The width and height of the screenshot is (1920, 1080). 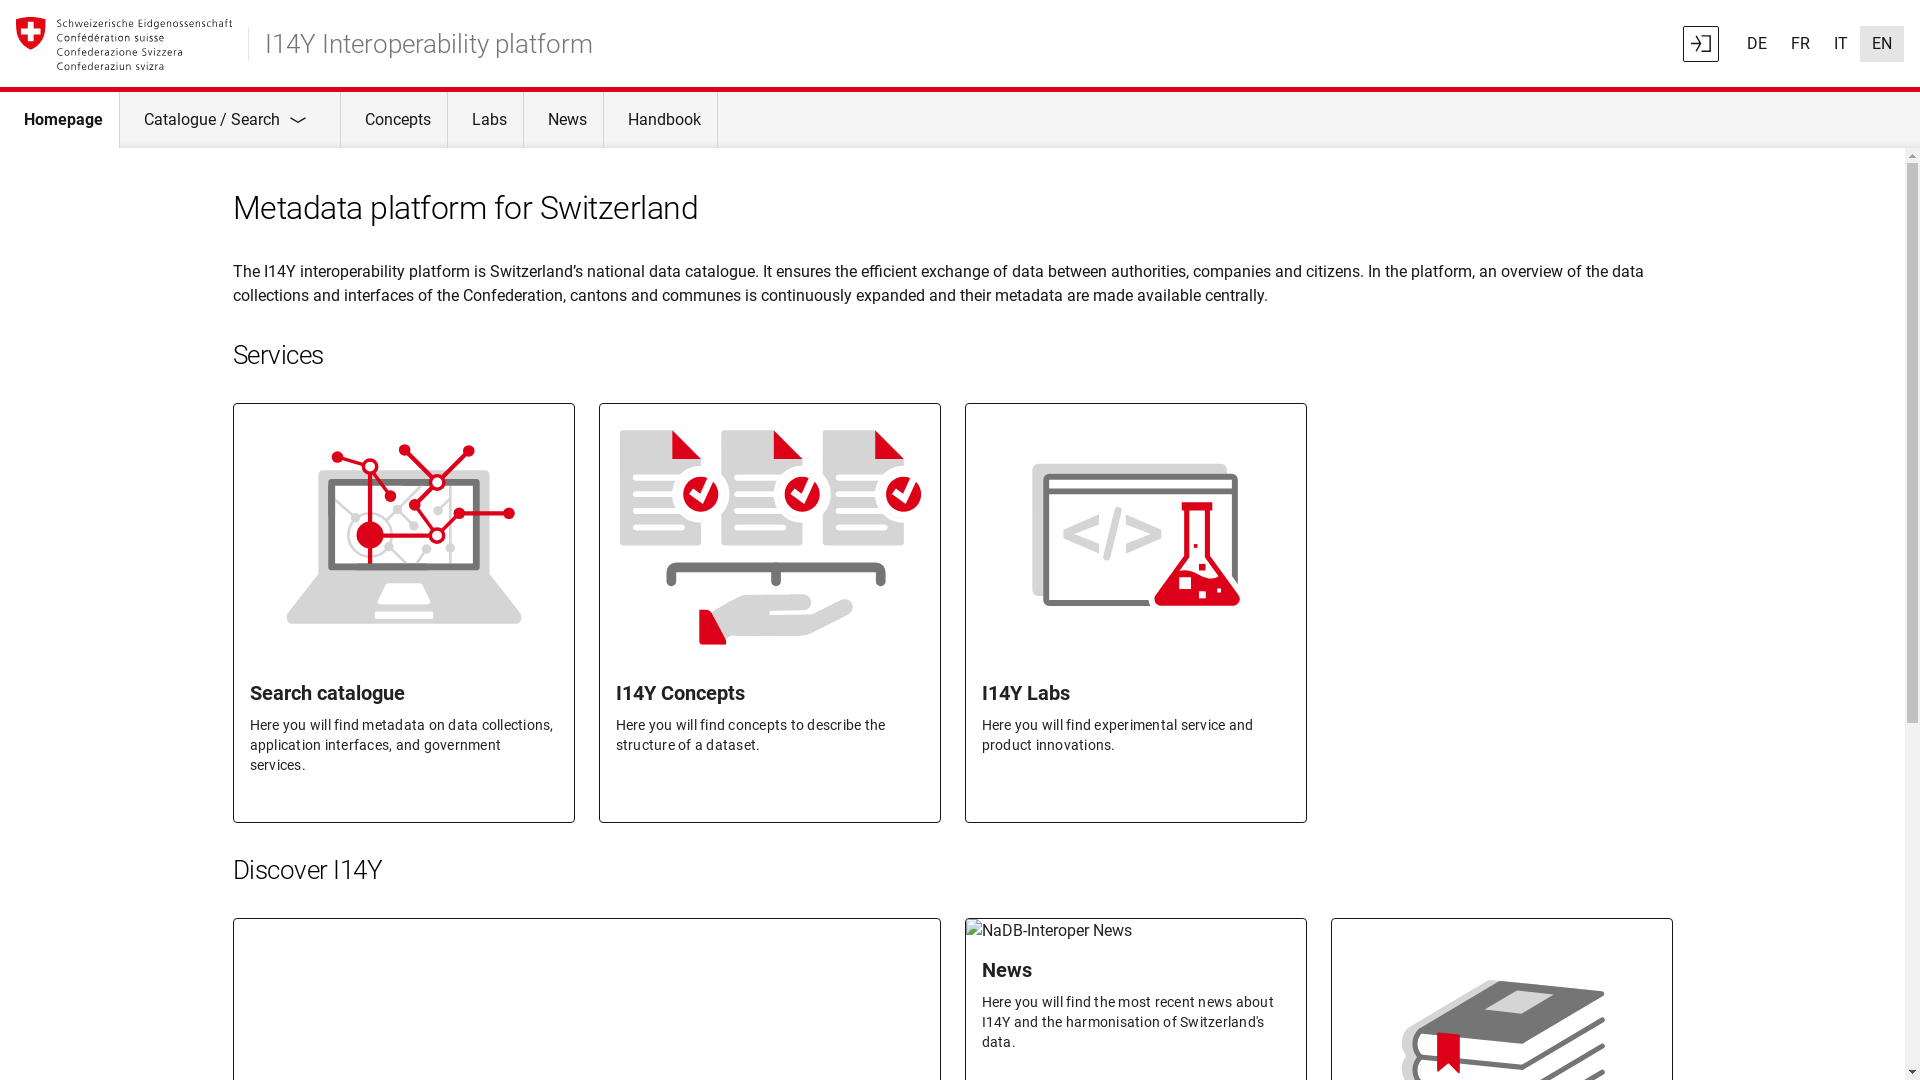 What do you see at coordinates (230, 120) in the screenshot?
I see `Catalogue / Search` at bounding box center [230, 120].